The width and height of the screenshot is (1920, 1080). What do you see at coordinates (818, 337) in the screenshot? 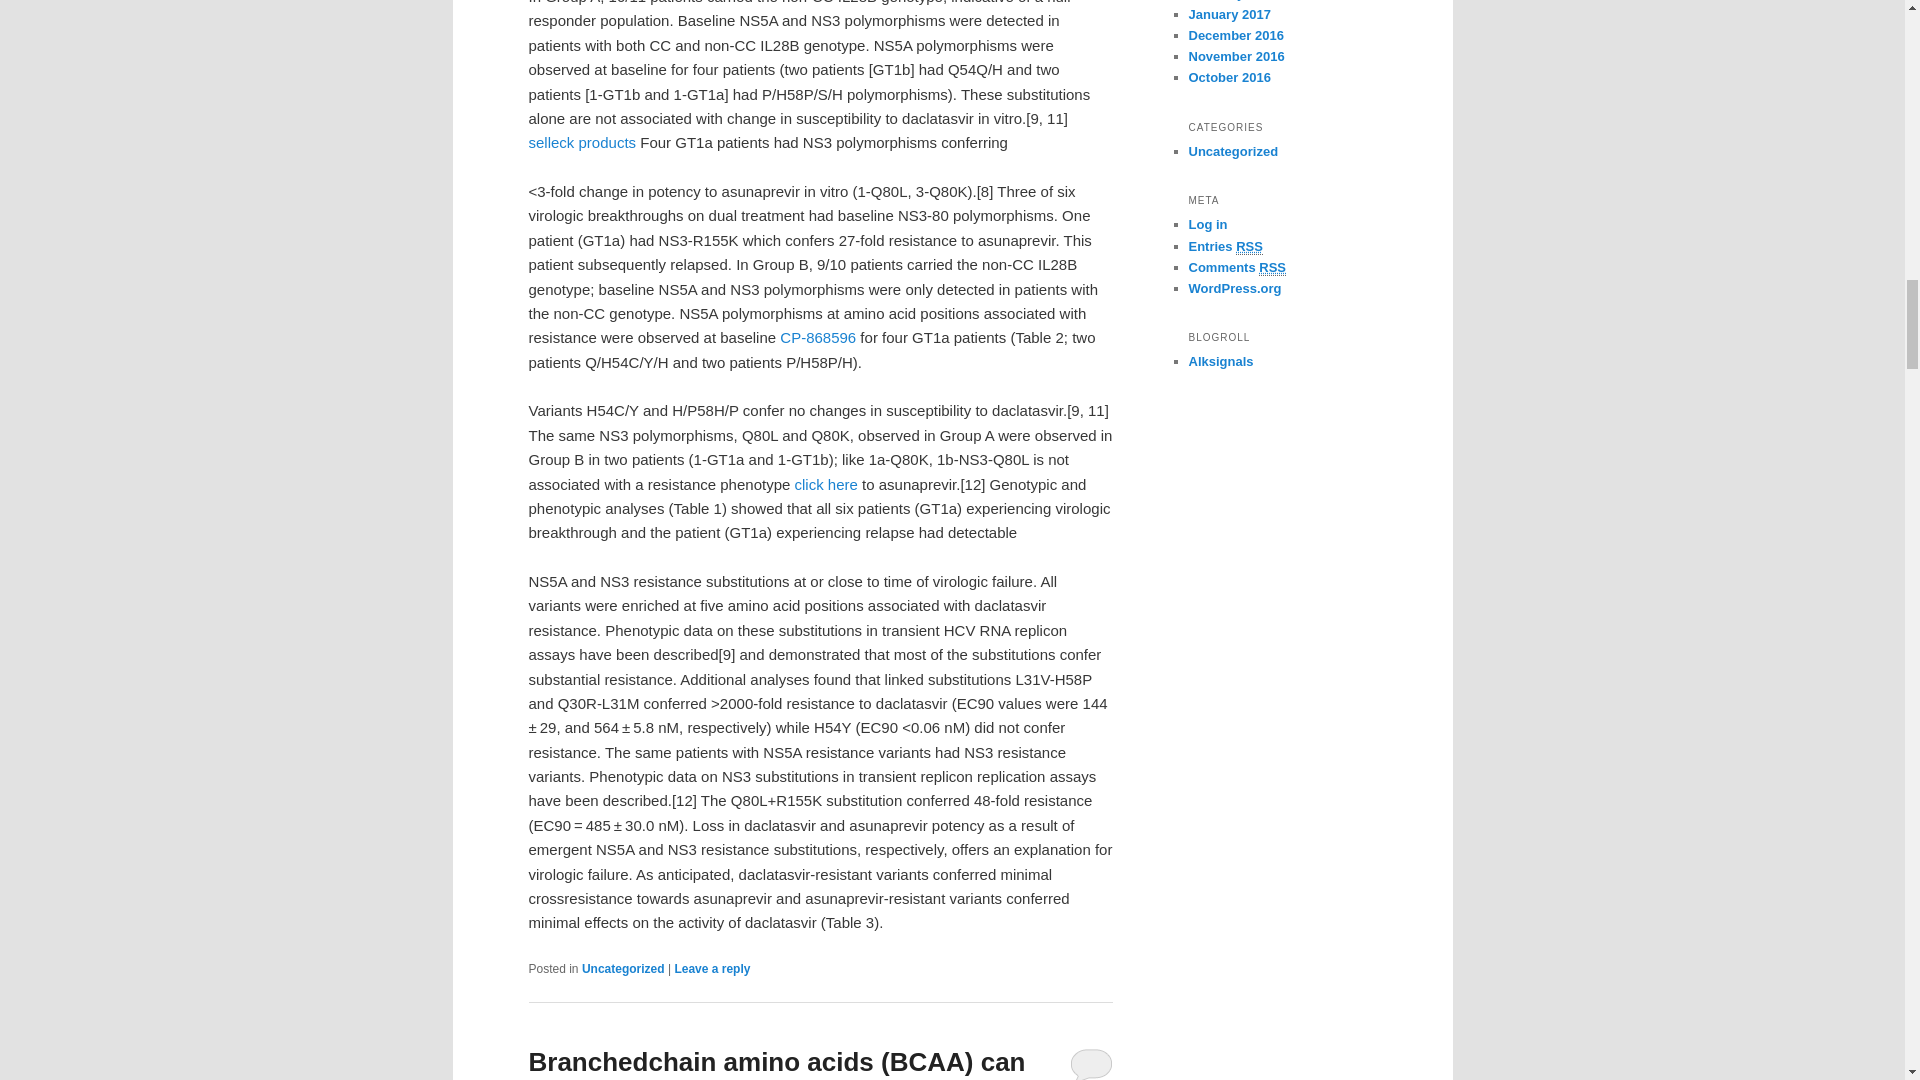
I see `CP-868596` at bounding box center [818, 337].